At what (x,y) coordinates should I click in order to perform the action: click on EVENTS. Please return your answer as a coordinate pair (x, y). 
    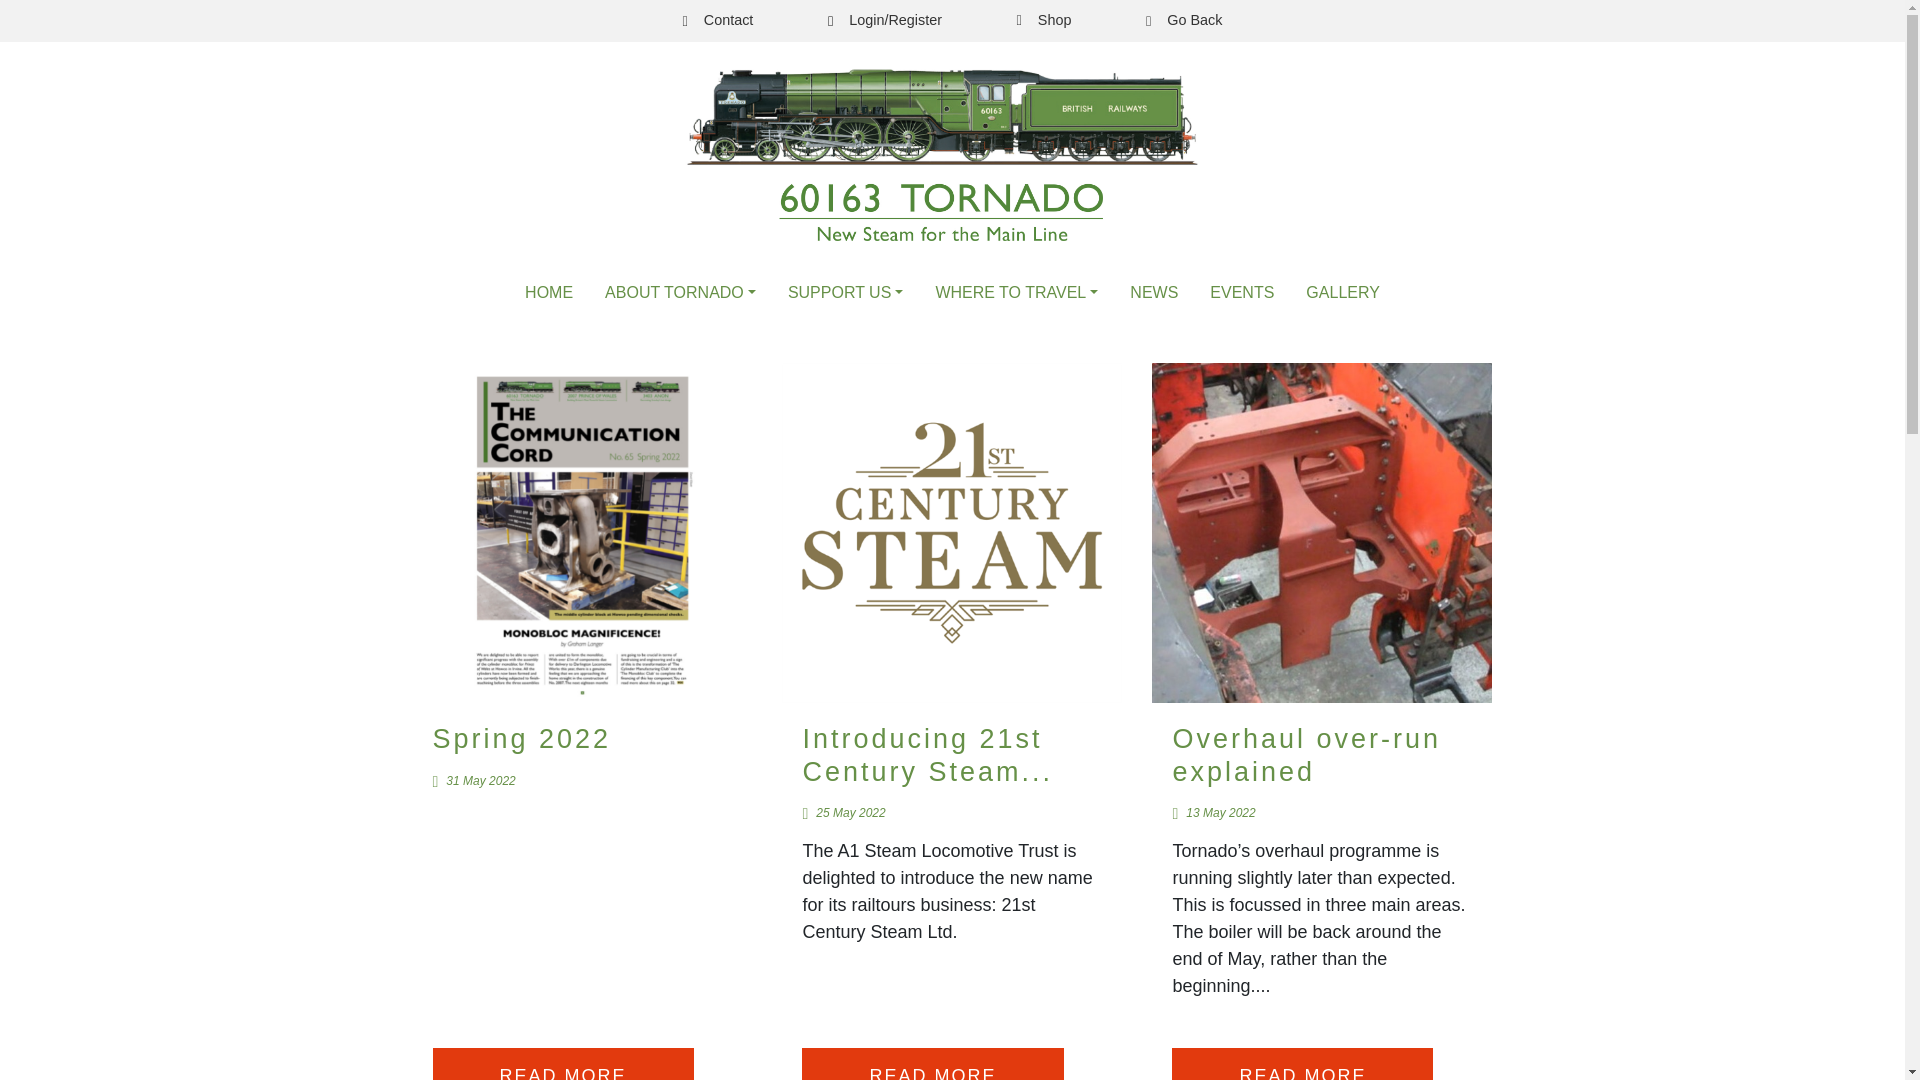
    Looking at the image, I should click on (1242, 293).